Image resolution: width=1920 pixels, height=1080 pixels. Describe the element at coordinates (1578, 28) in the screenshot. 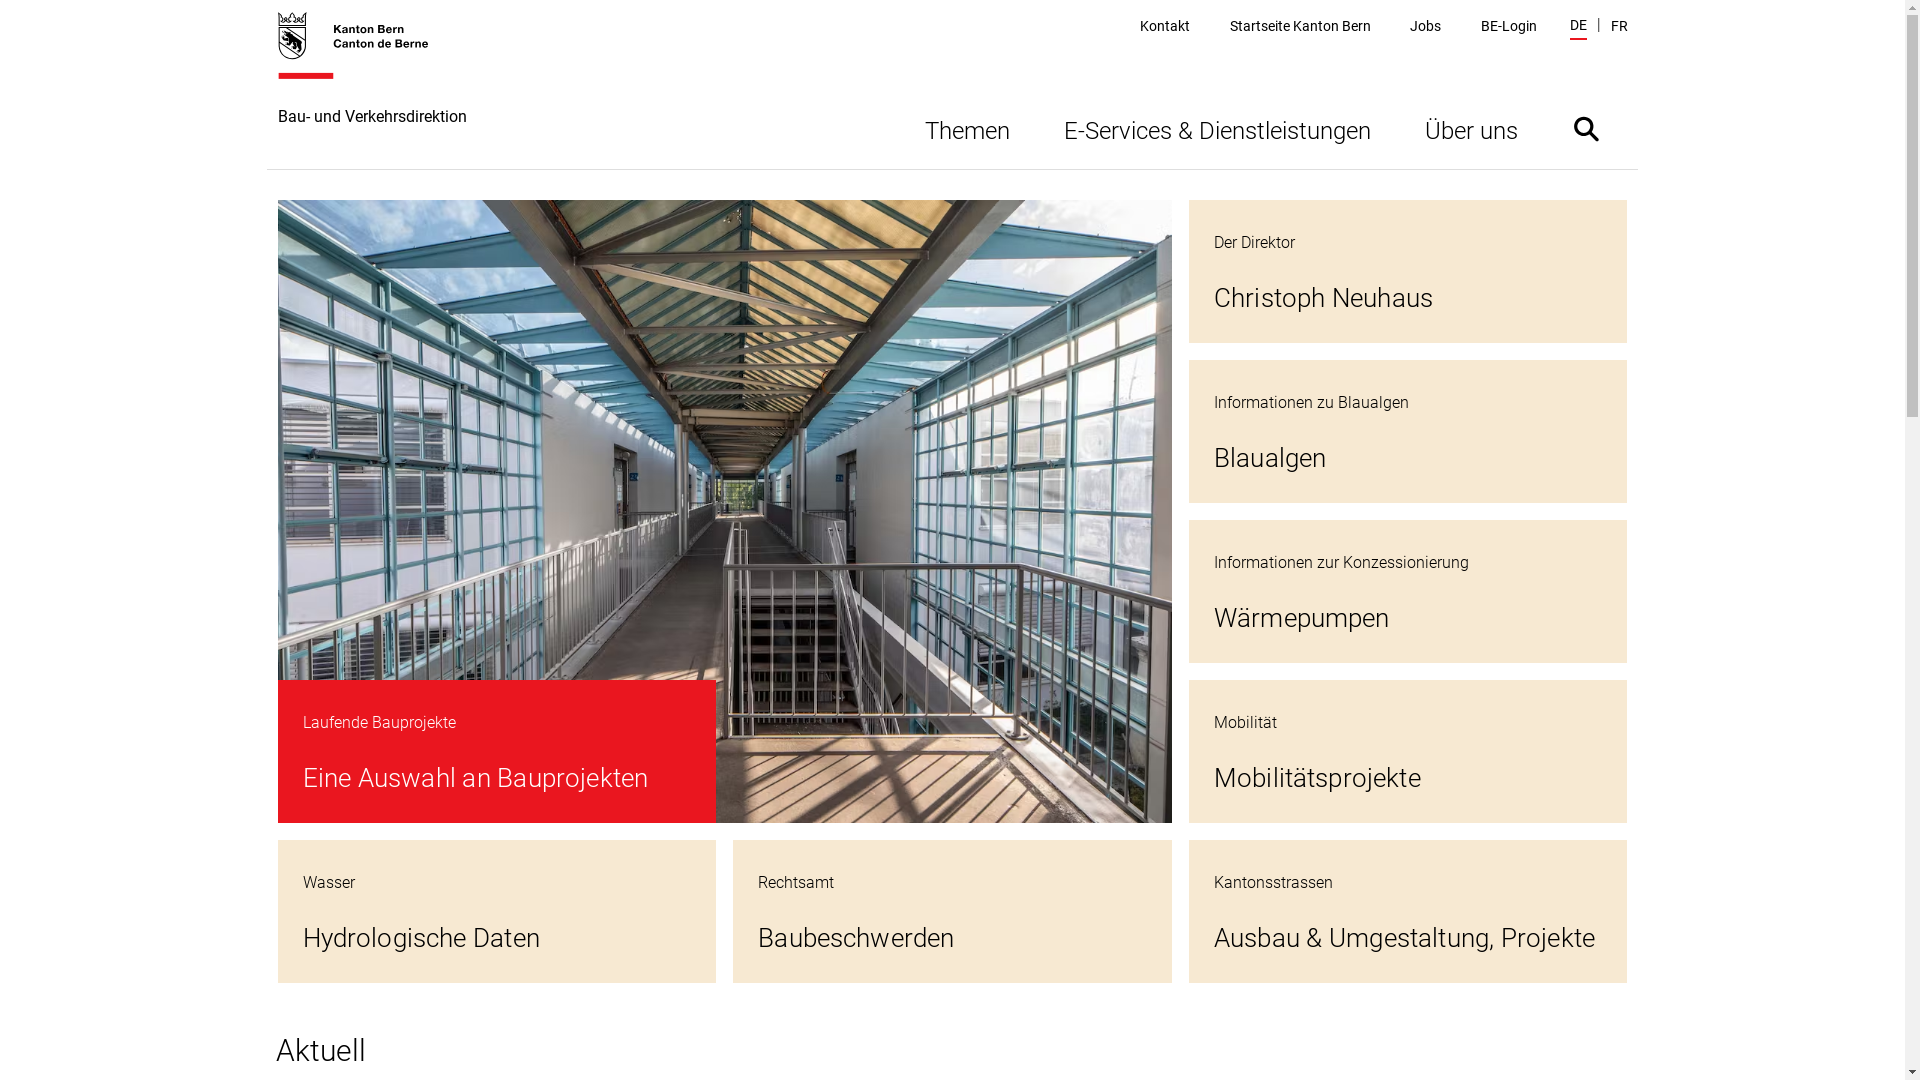

I see `DE` at that location.